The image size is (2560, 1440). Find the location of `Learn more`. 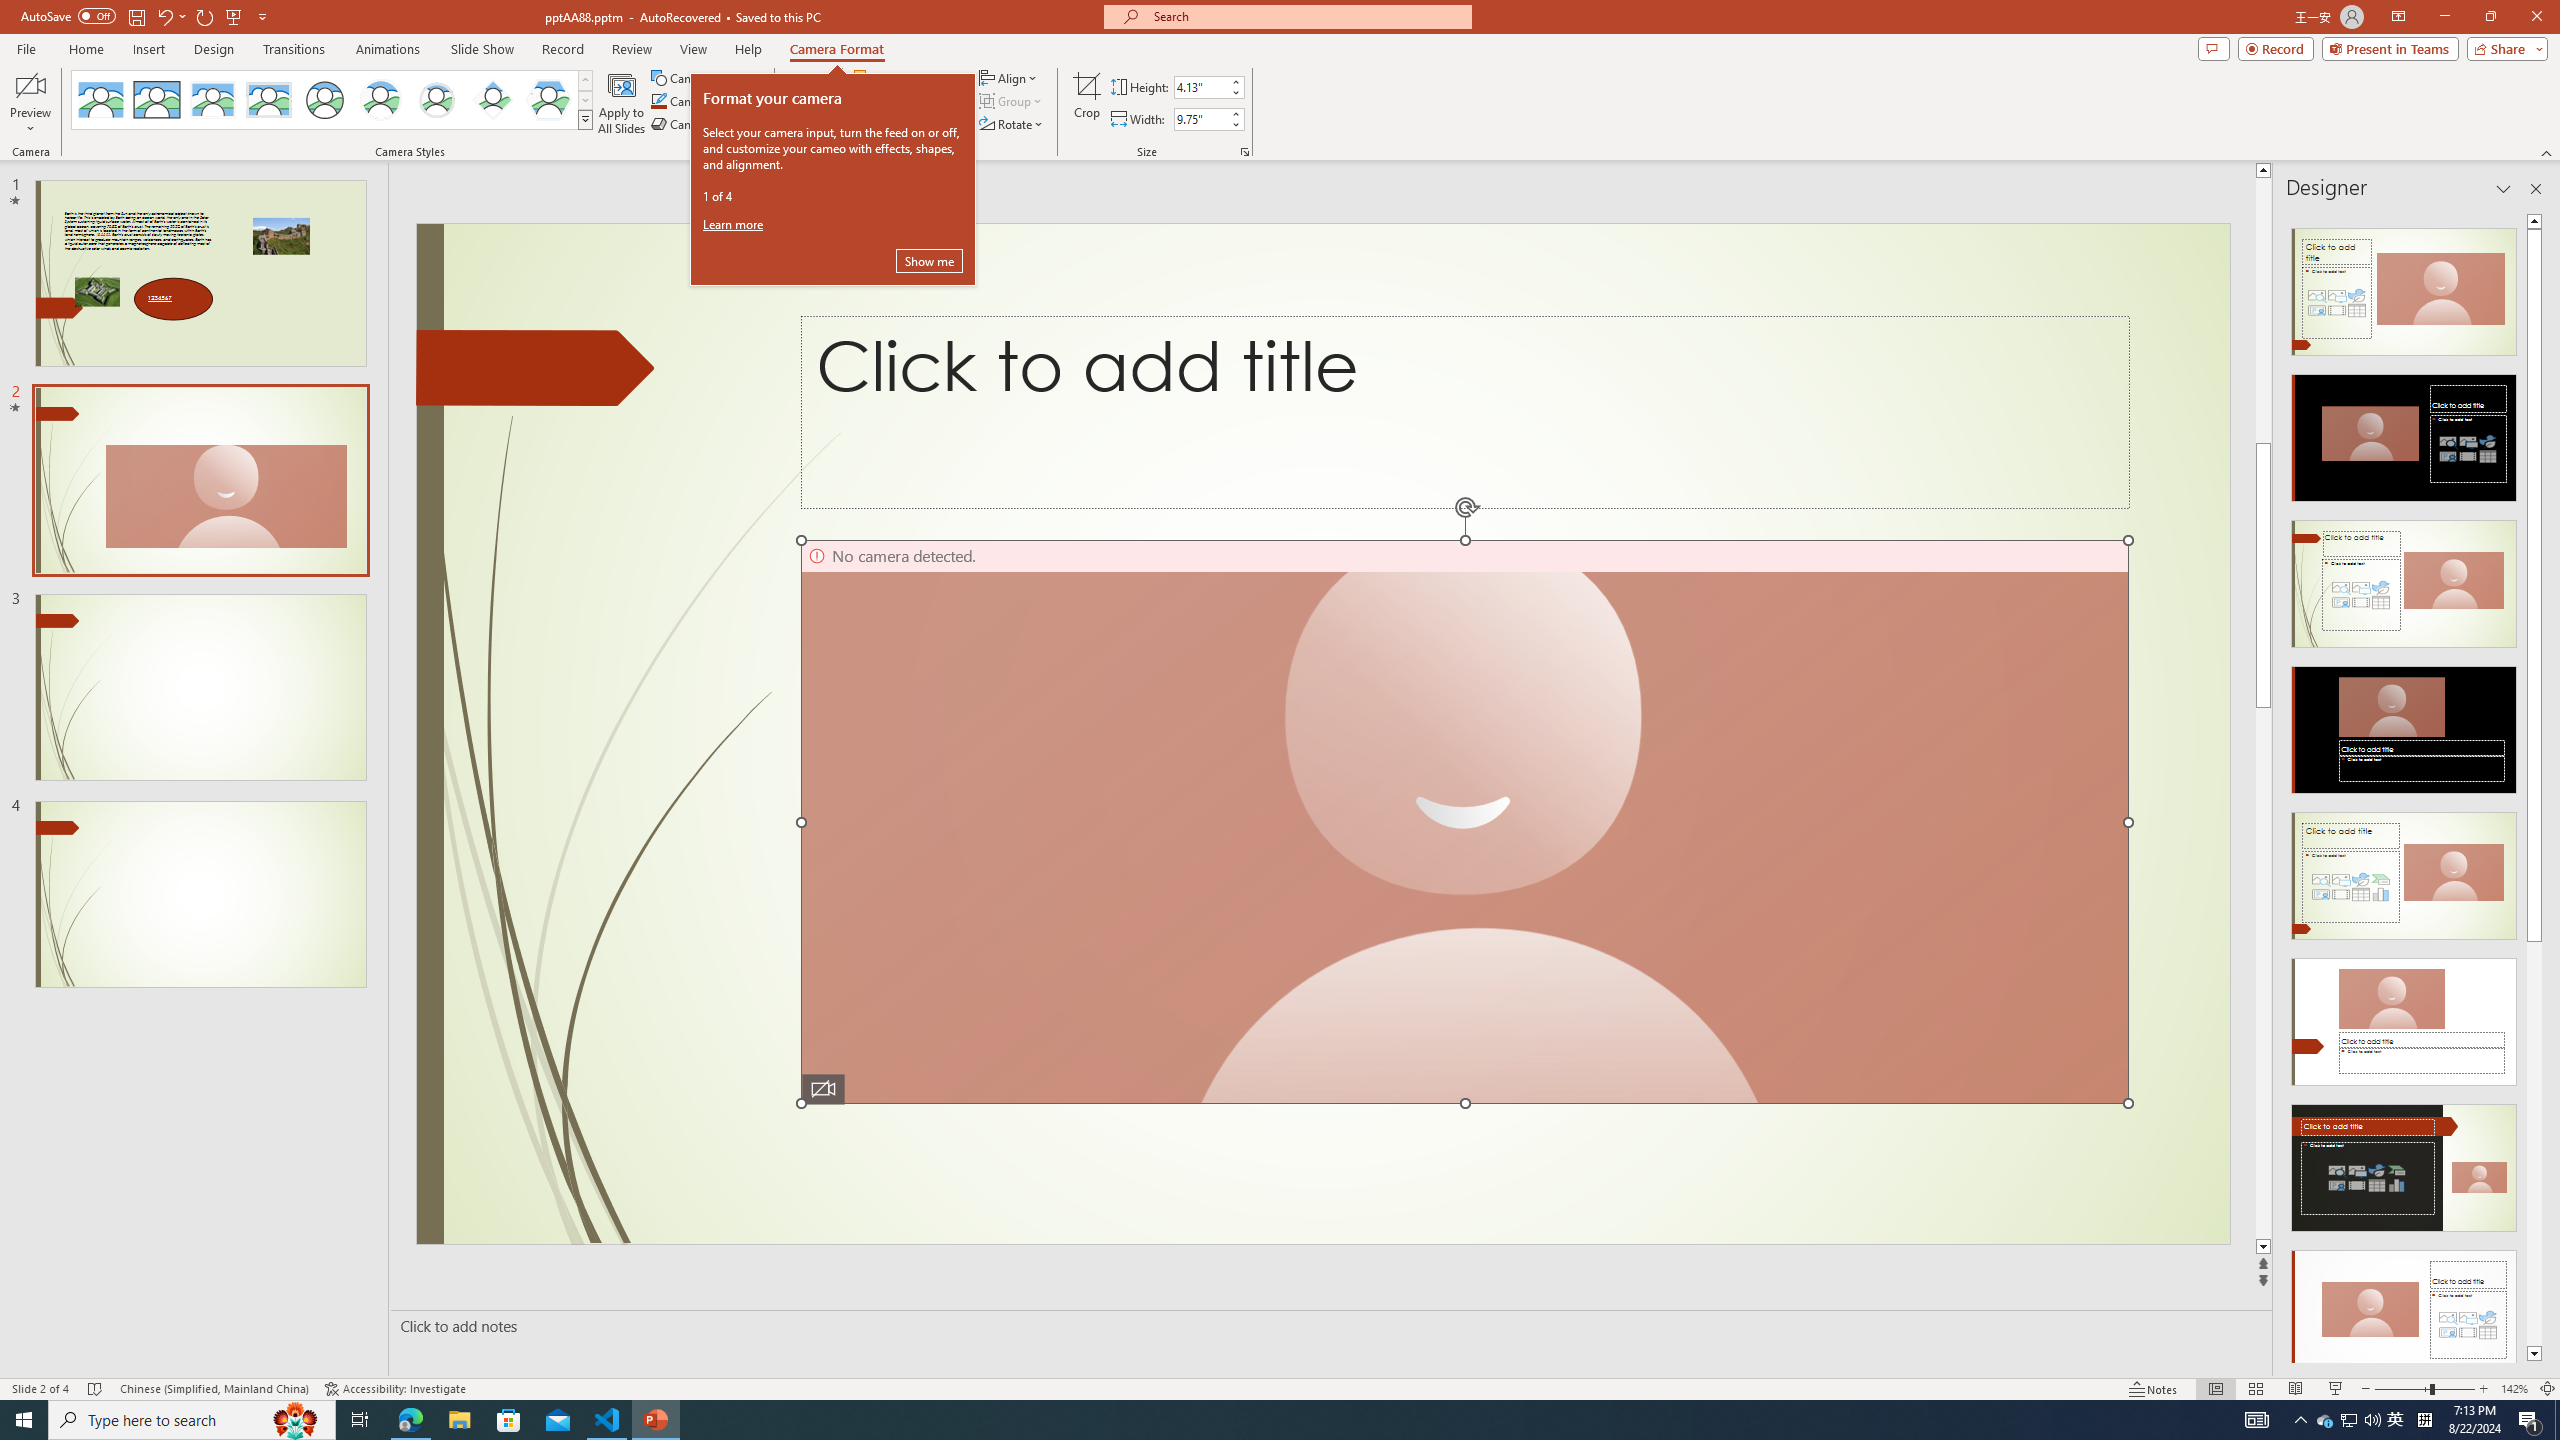

Learn more is located at coordinates (736, 224).